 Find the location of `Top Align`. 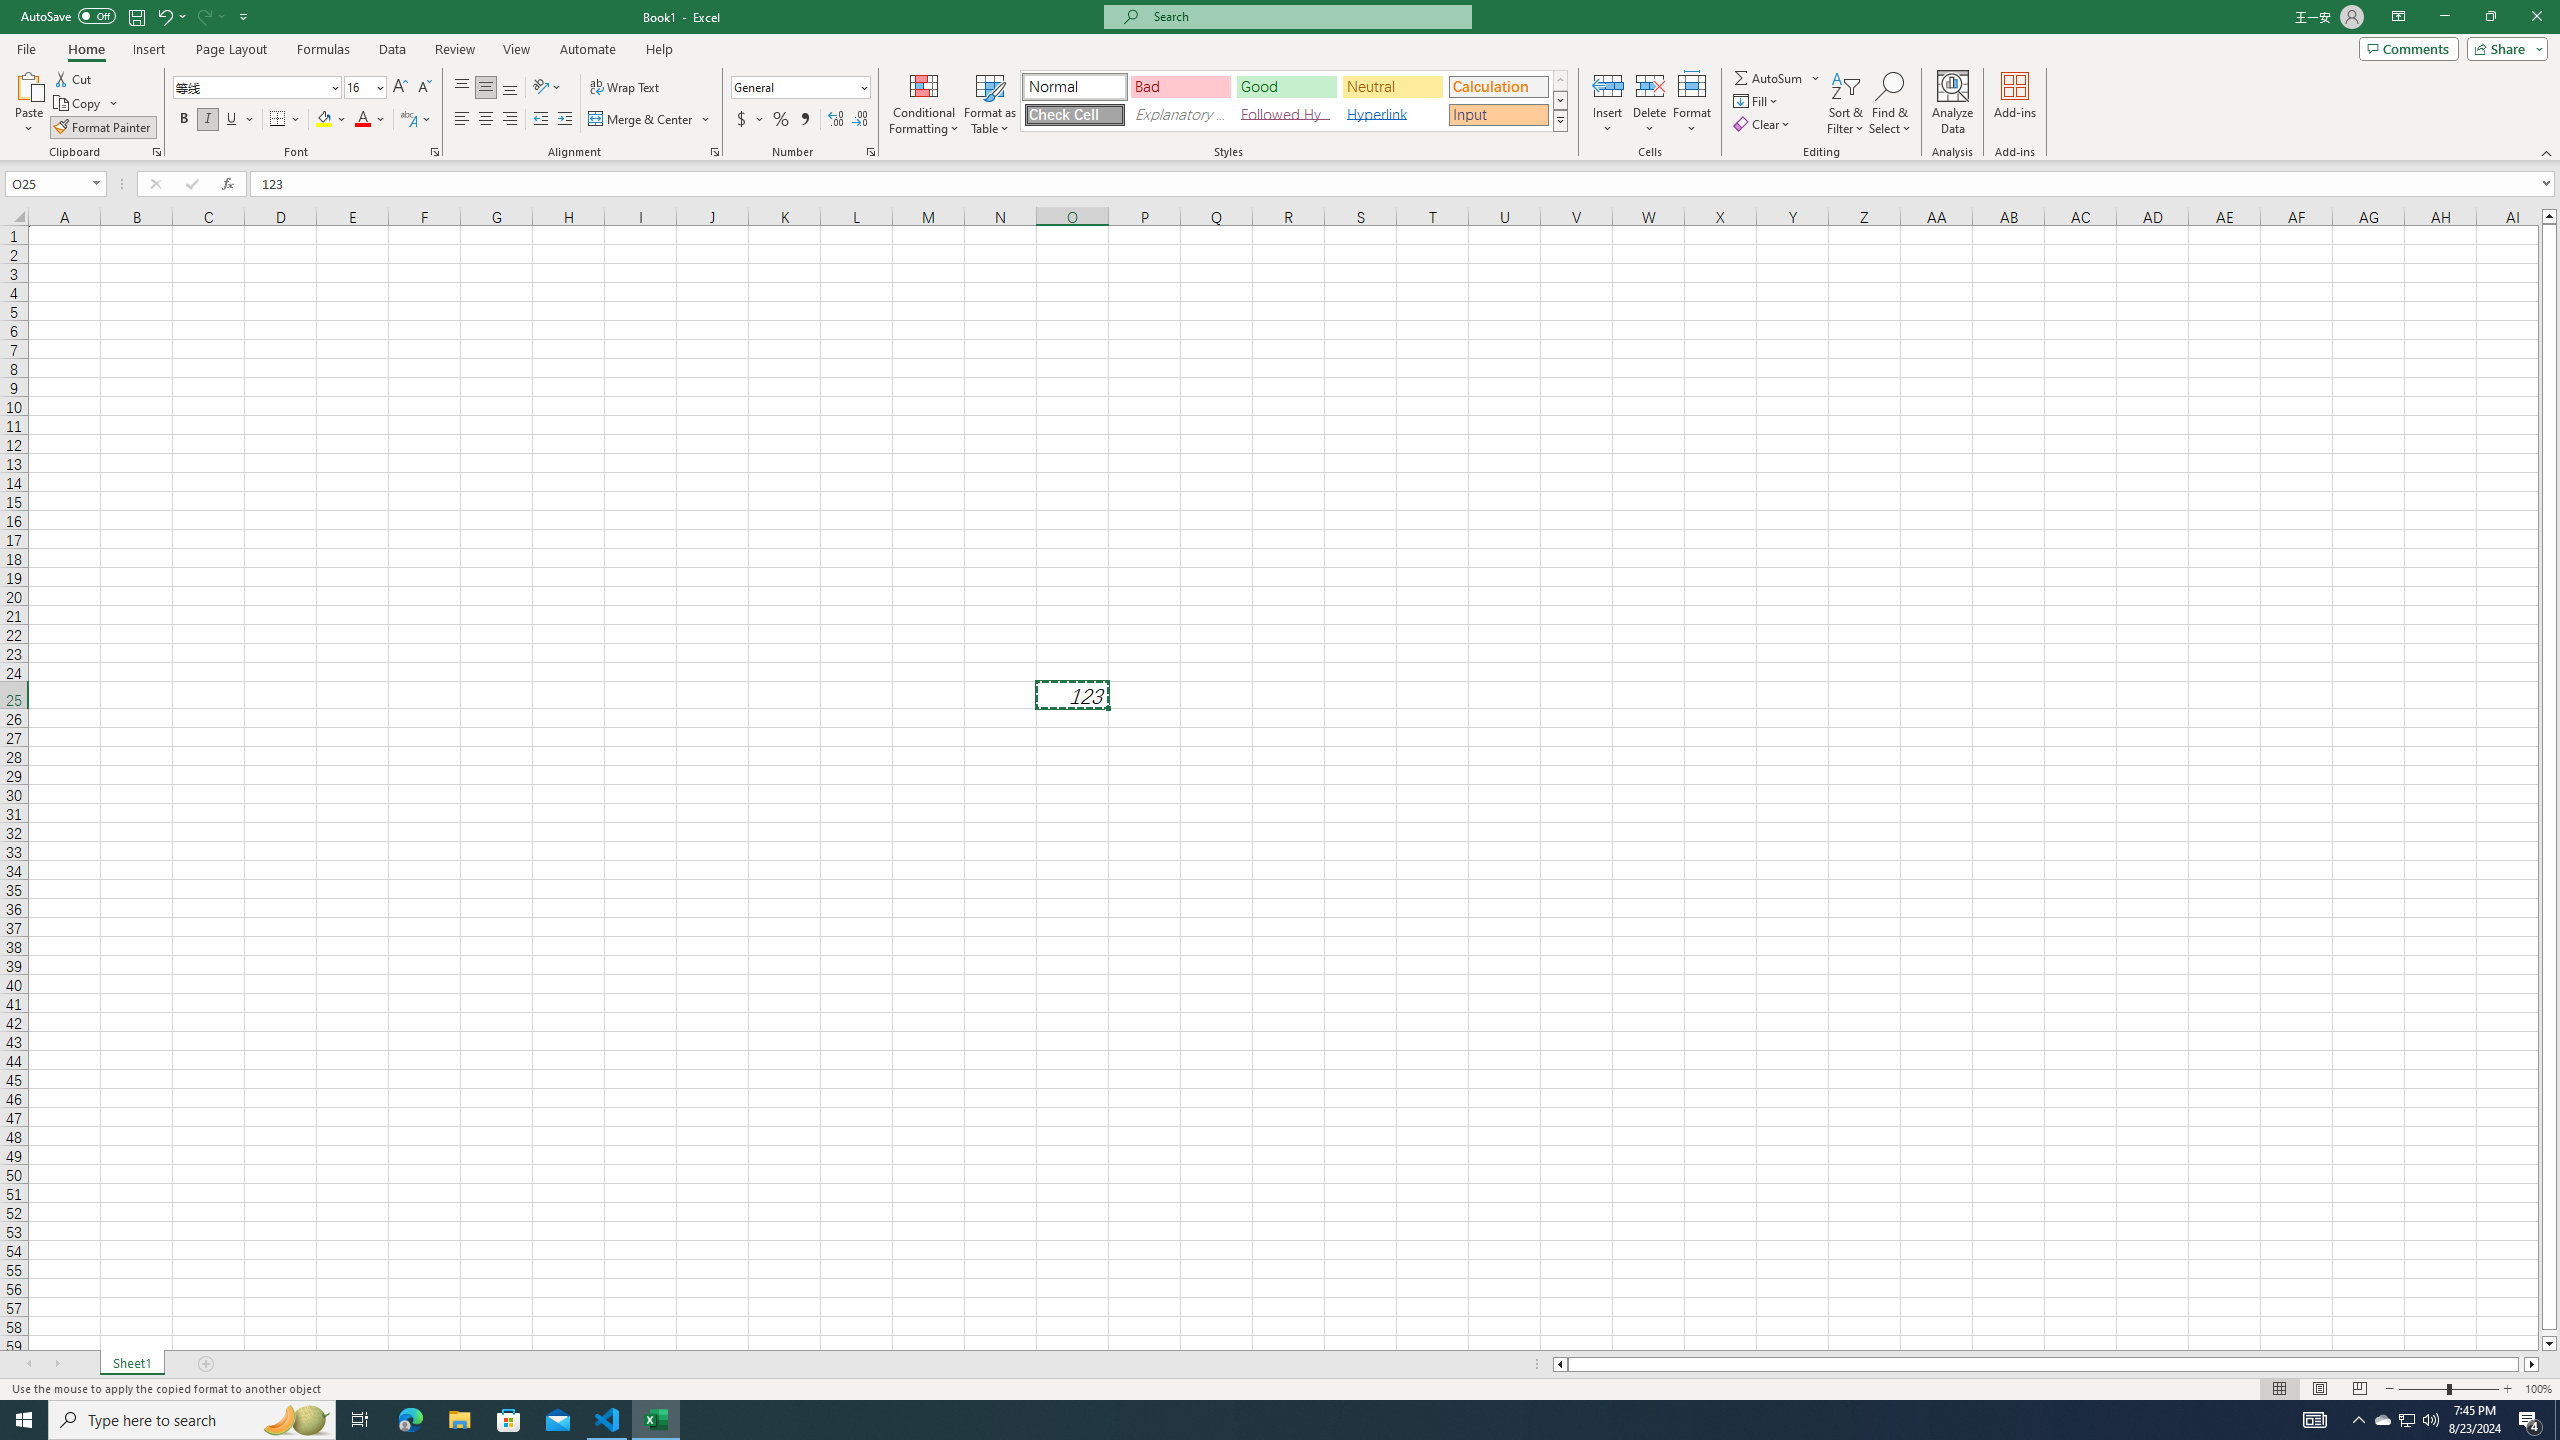

Top Align is located at coordinates (462, 88).